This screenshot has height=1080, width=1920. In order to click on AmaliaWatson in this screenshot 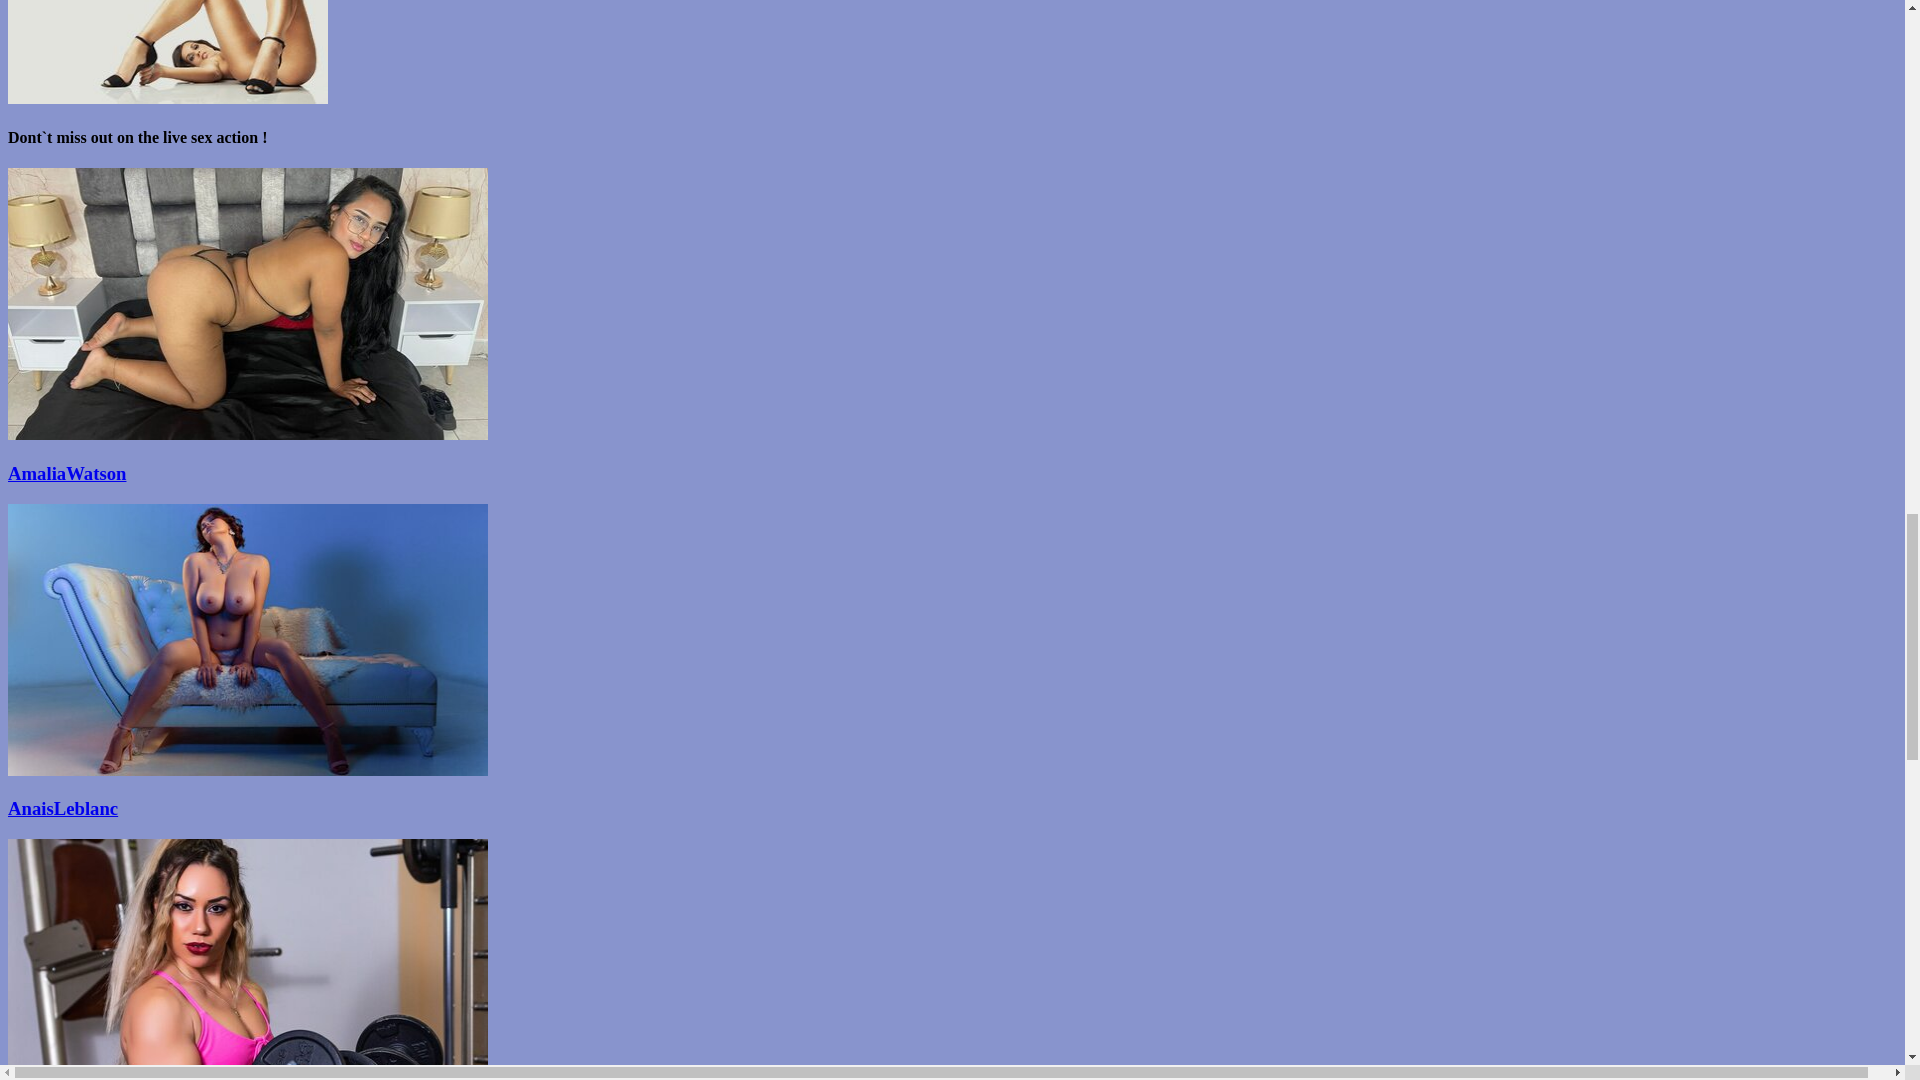, I will do `click(952, 474)`.